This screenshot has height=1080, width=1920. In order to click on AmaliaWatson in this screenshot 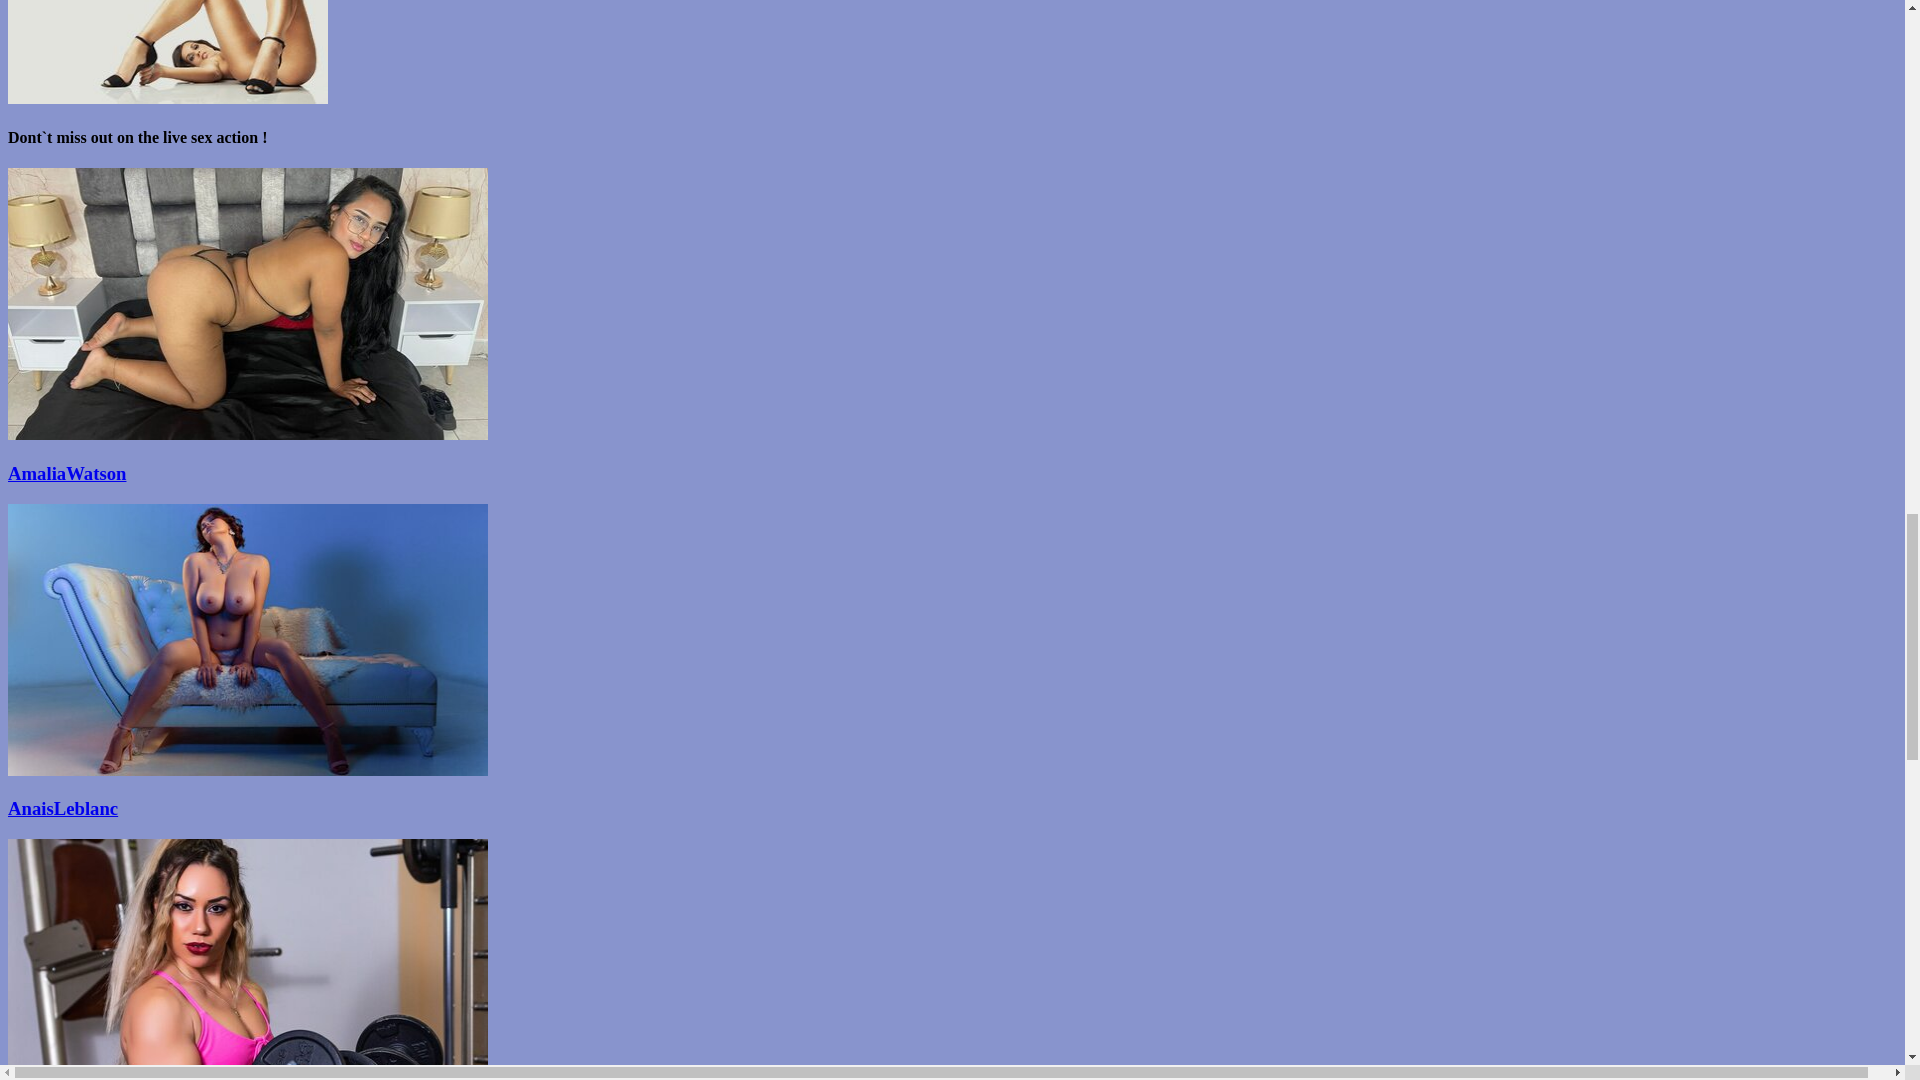, I will do `click(952, 474)`.